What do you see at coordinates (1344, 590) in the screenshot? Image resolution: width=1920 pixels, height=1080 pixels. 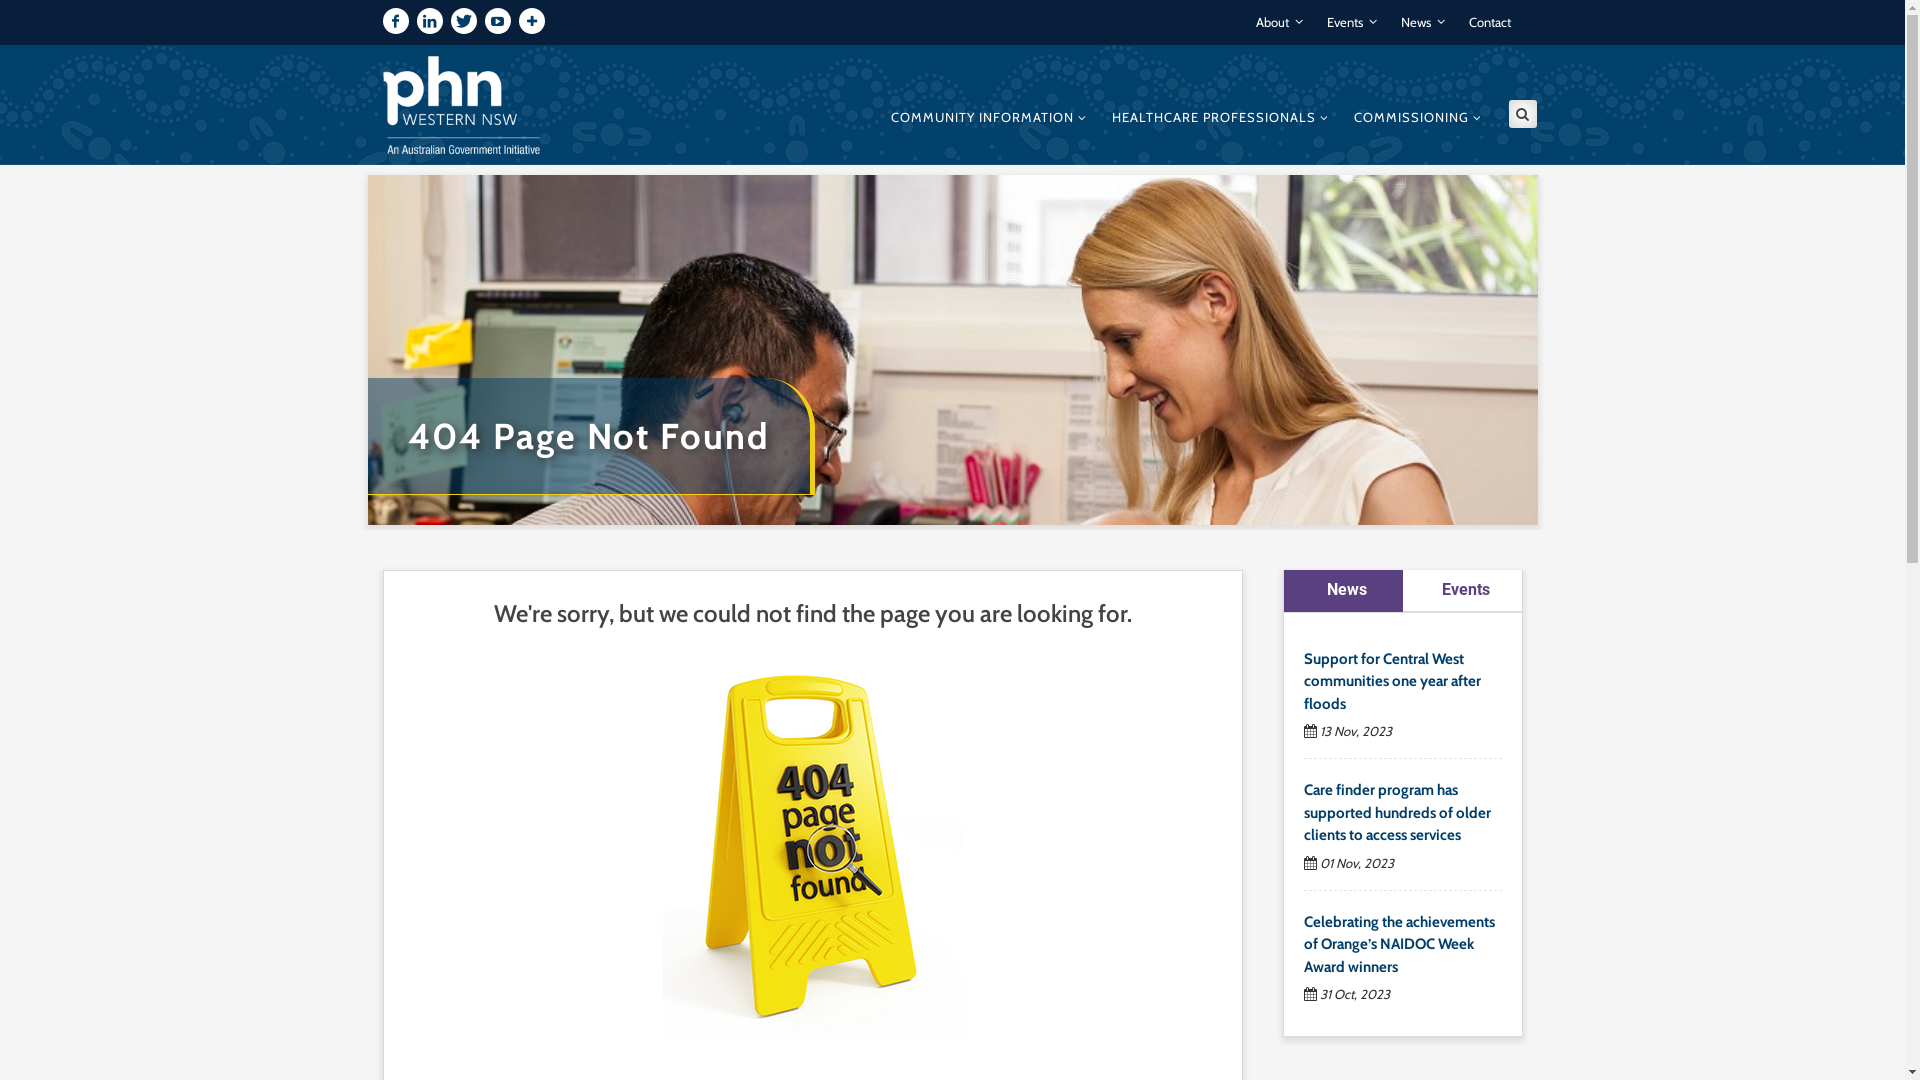 I see `  News` at bounding box center [1344, 590].